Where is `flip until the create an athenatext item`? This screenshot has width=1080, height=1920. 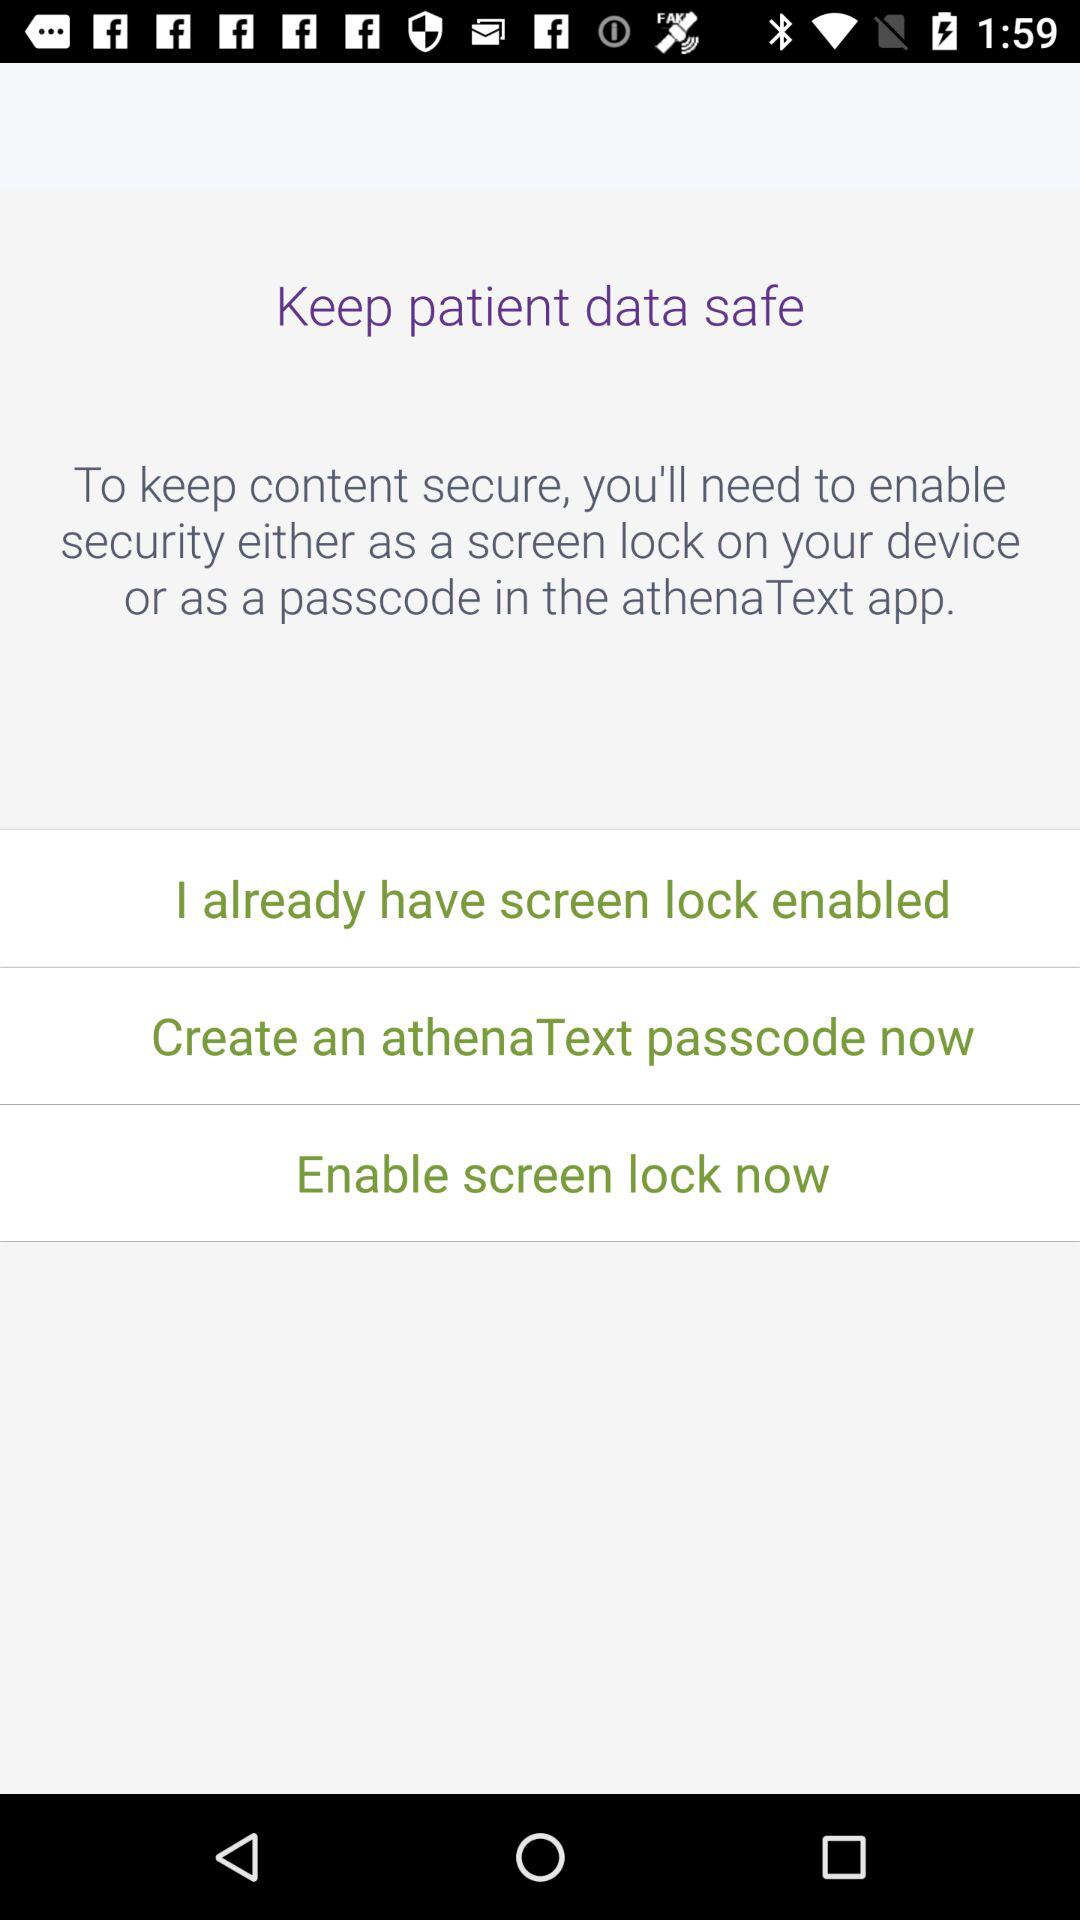 flip until the create an athenatext item is located at coordinates (540, 1035).